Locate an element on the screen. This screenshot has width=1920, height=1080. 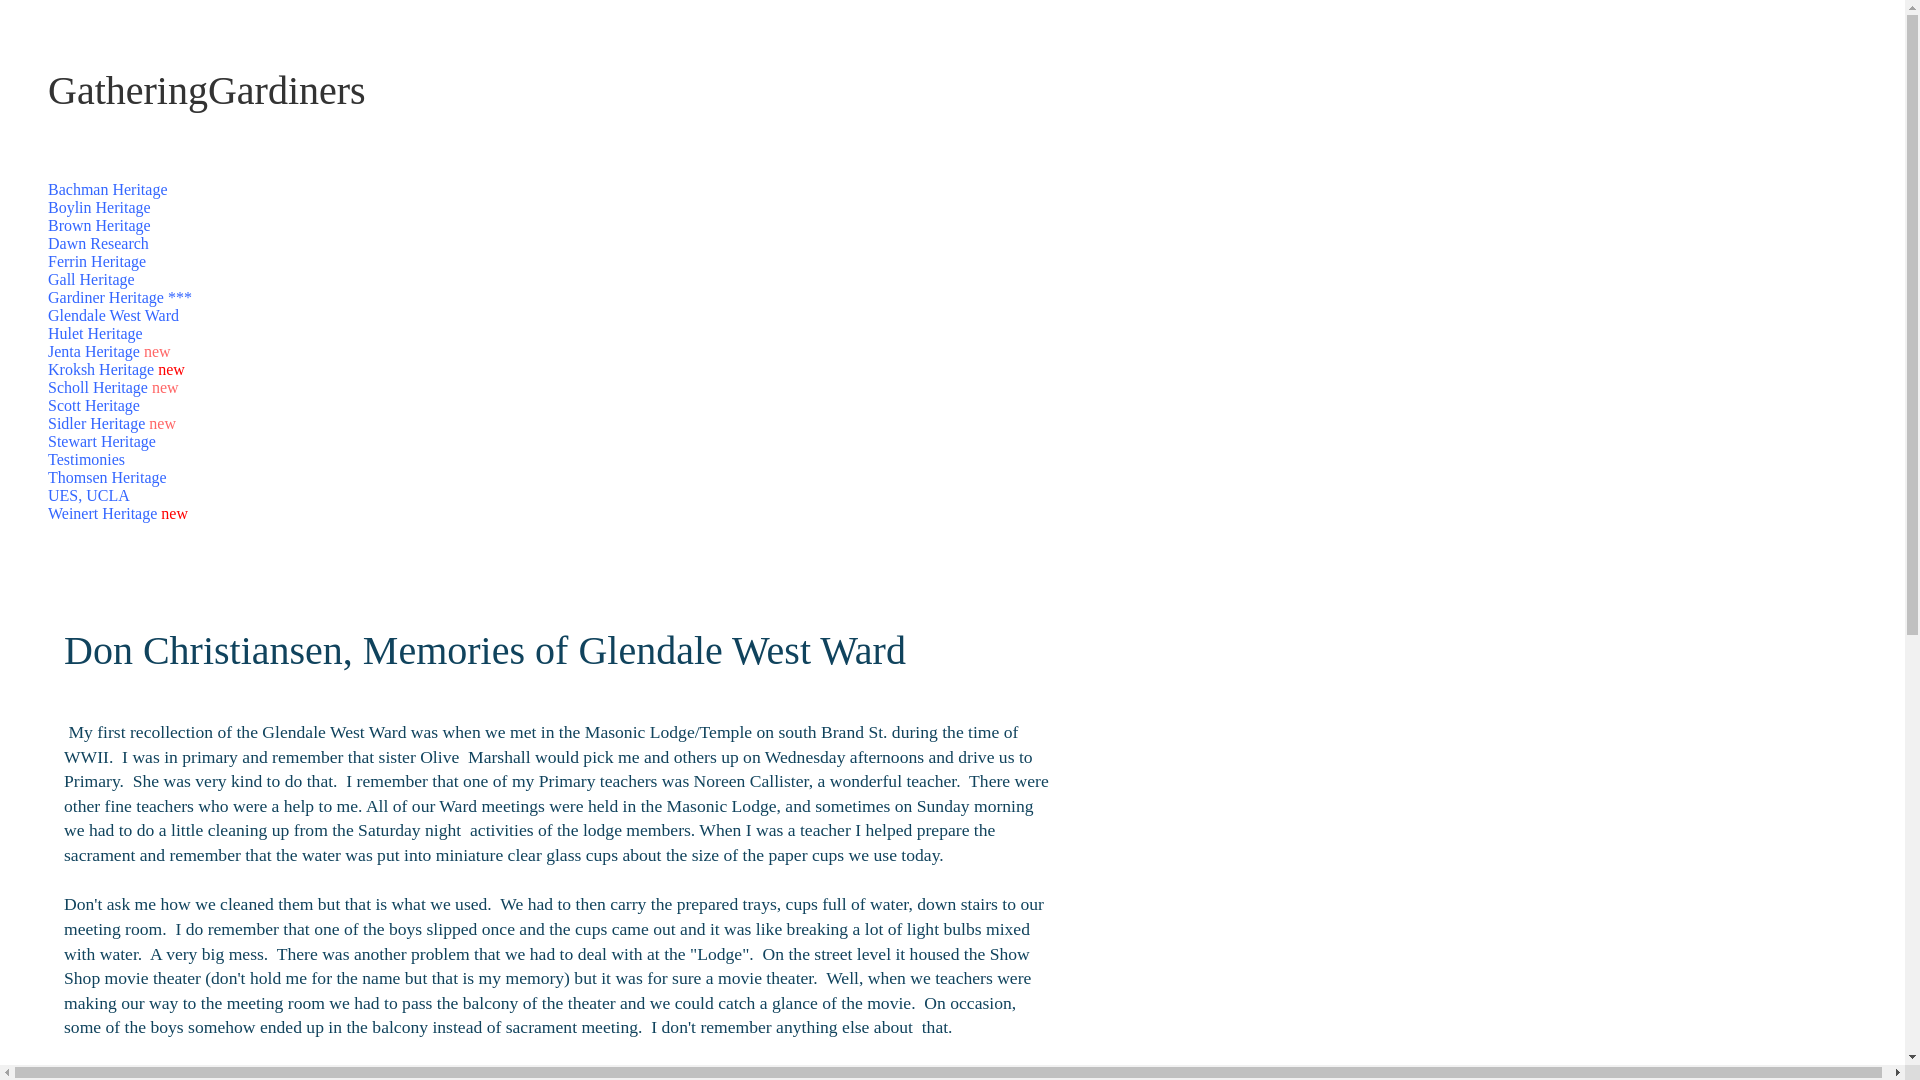
Testimonies is located at coordinates (86, 459).